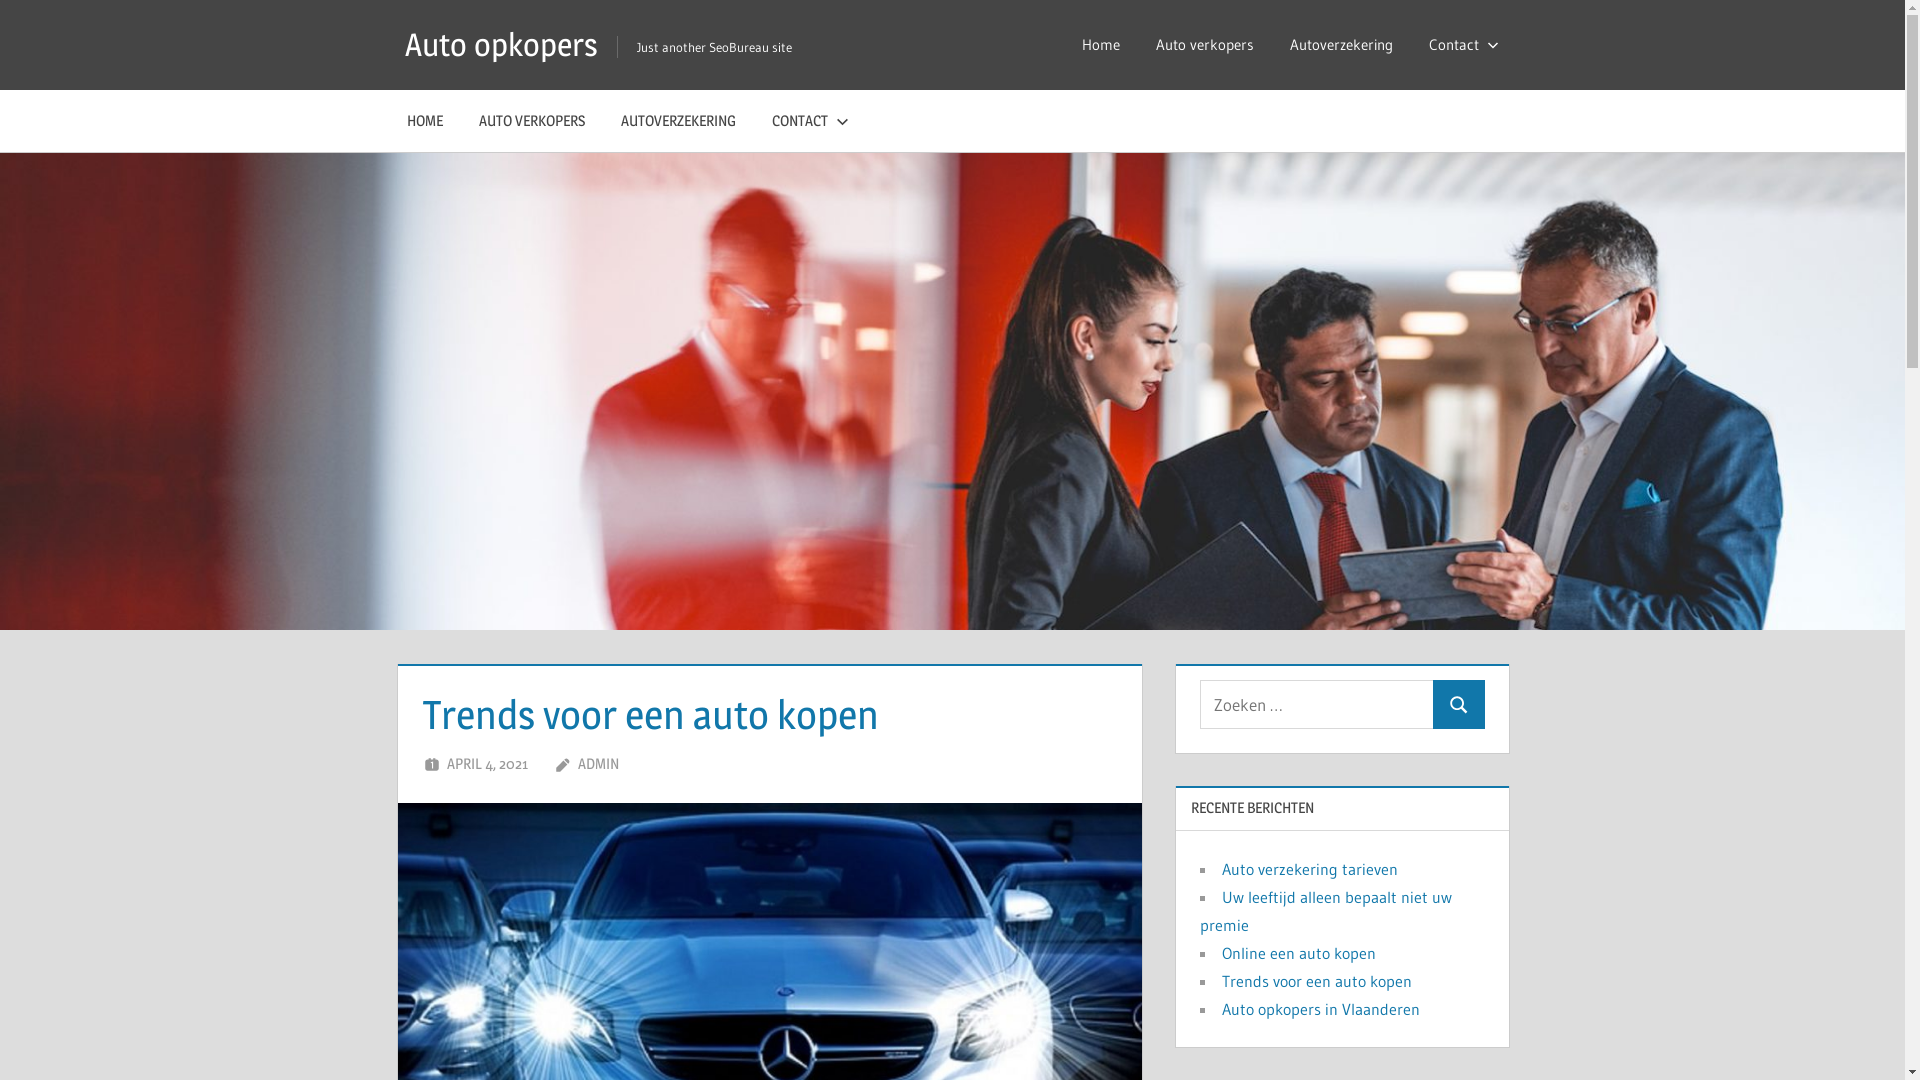 Image resolution: width=1920 pixels, height=1080 pixels. I want to click on Auto verkopers, so click(1205, 45).